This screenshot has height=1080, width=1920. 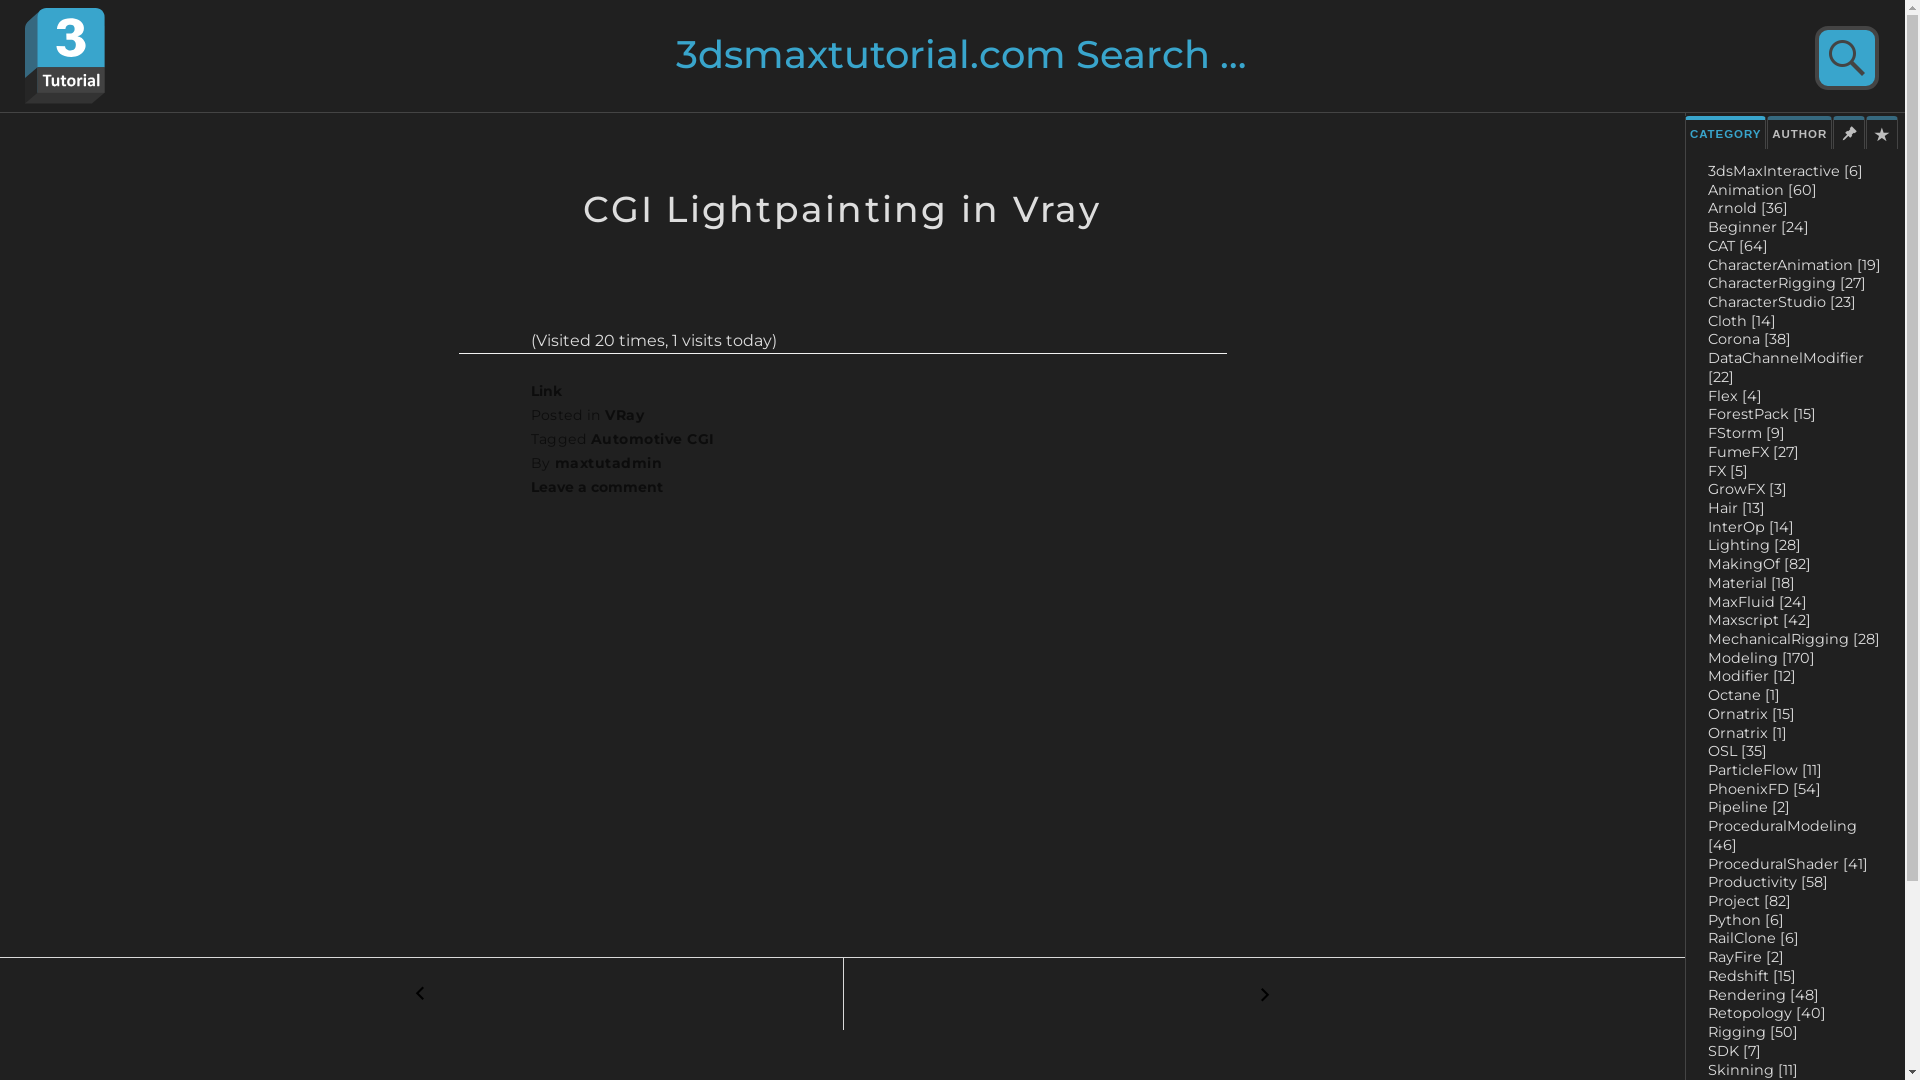 What do you see at coordinates (1752, 583) in the screenshot?
I see `Material [18]` at bounding box center [1752, 583].